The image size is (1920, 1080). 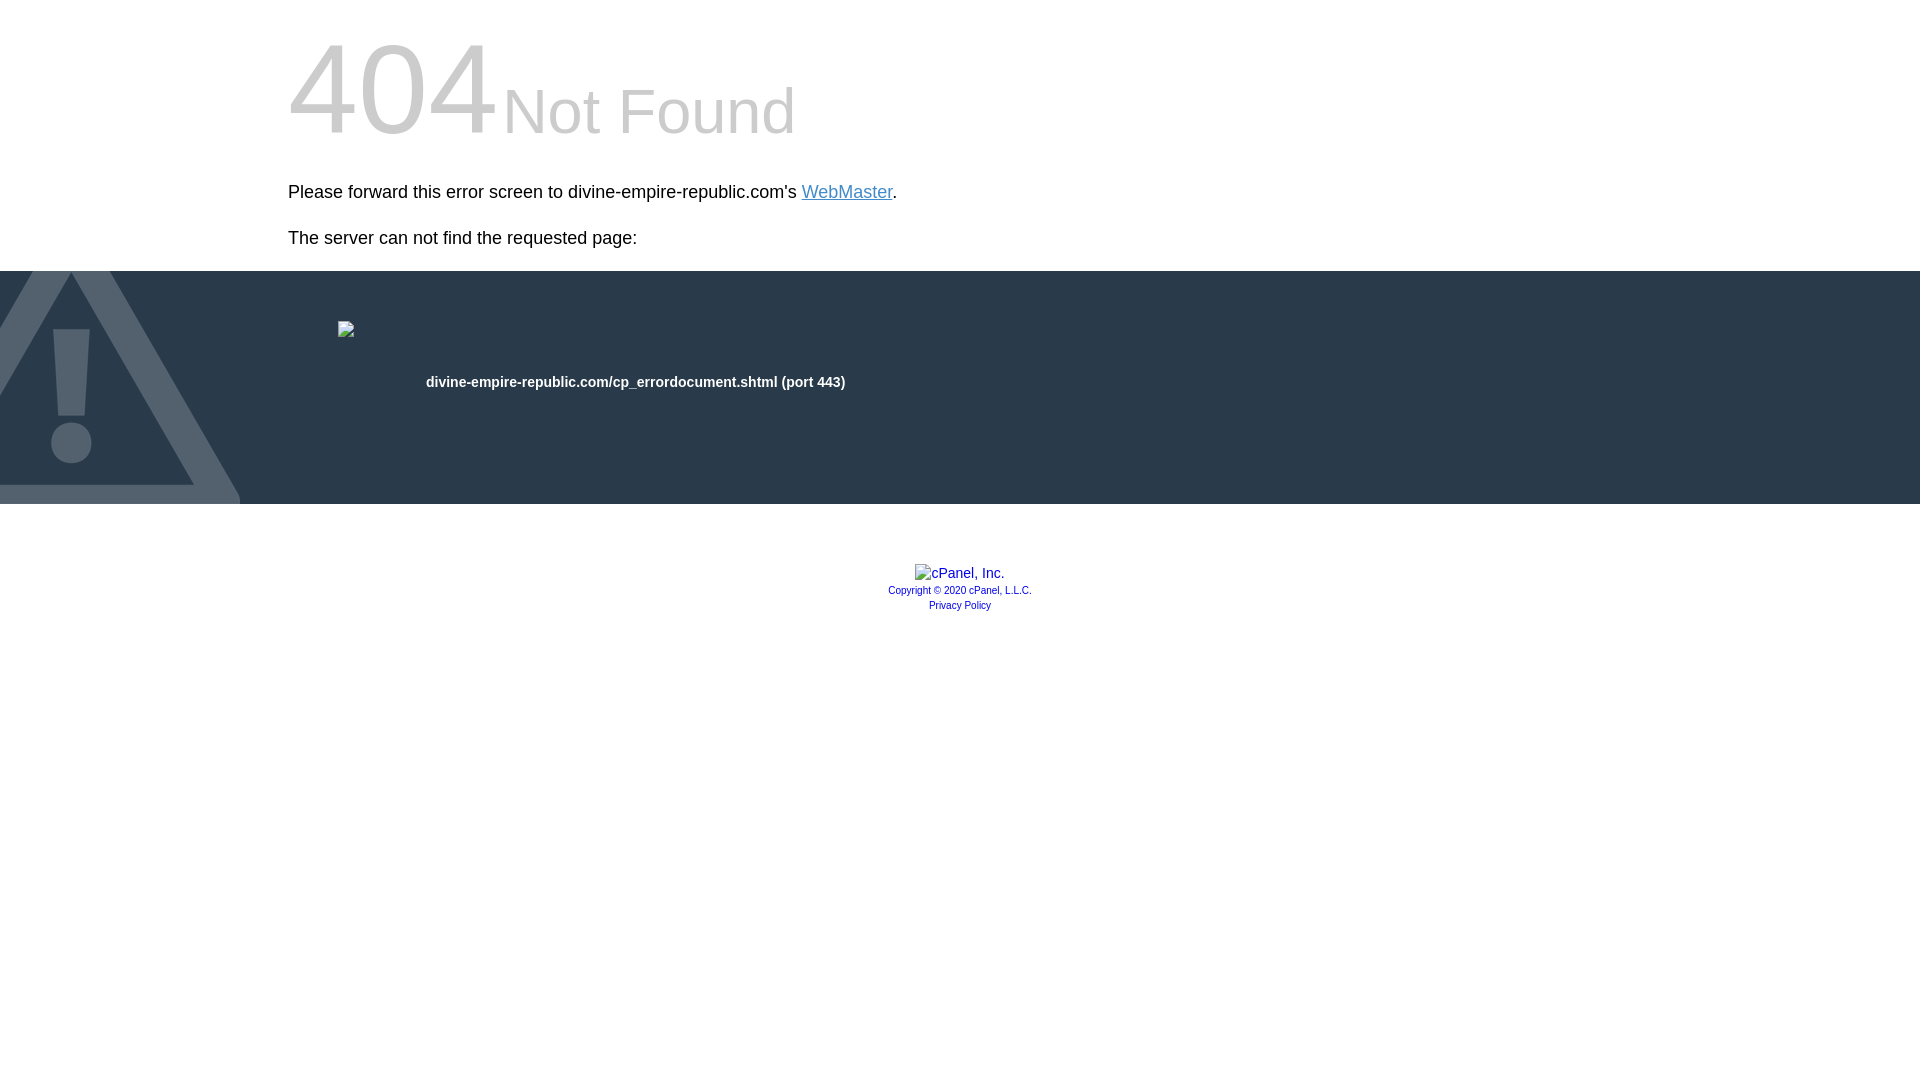 What do you see at coordinates (960, 572) in the screenshot?
I see `cPanel, Inc.` at bounding box center [960, 572].